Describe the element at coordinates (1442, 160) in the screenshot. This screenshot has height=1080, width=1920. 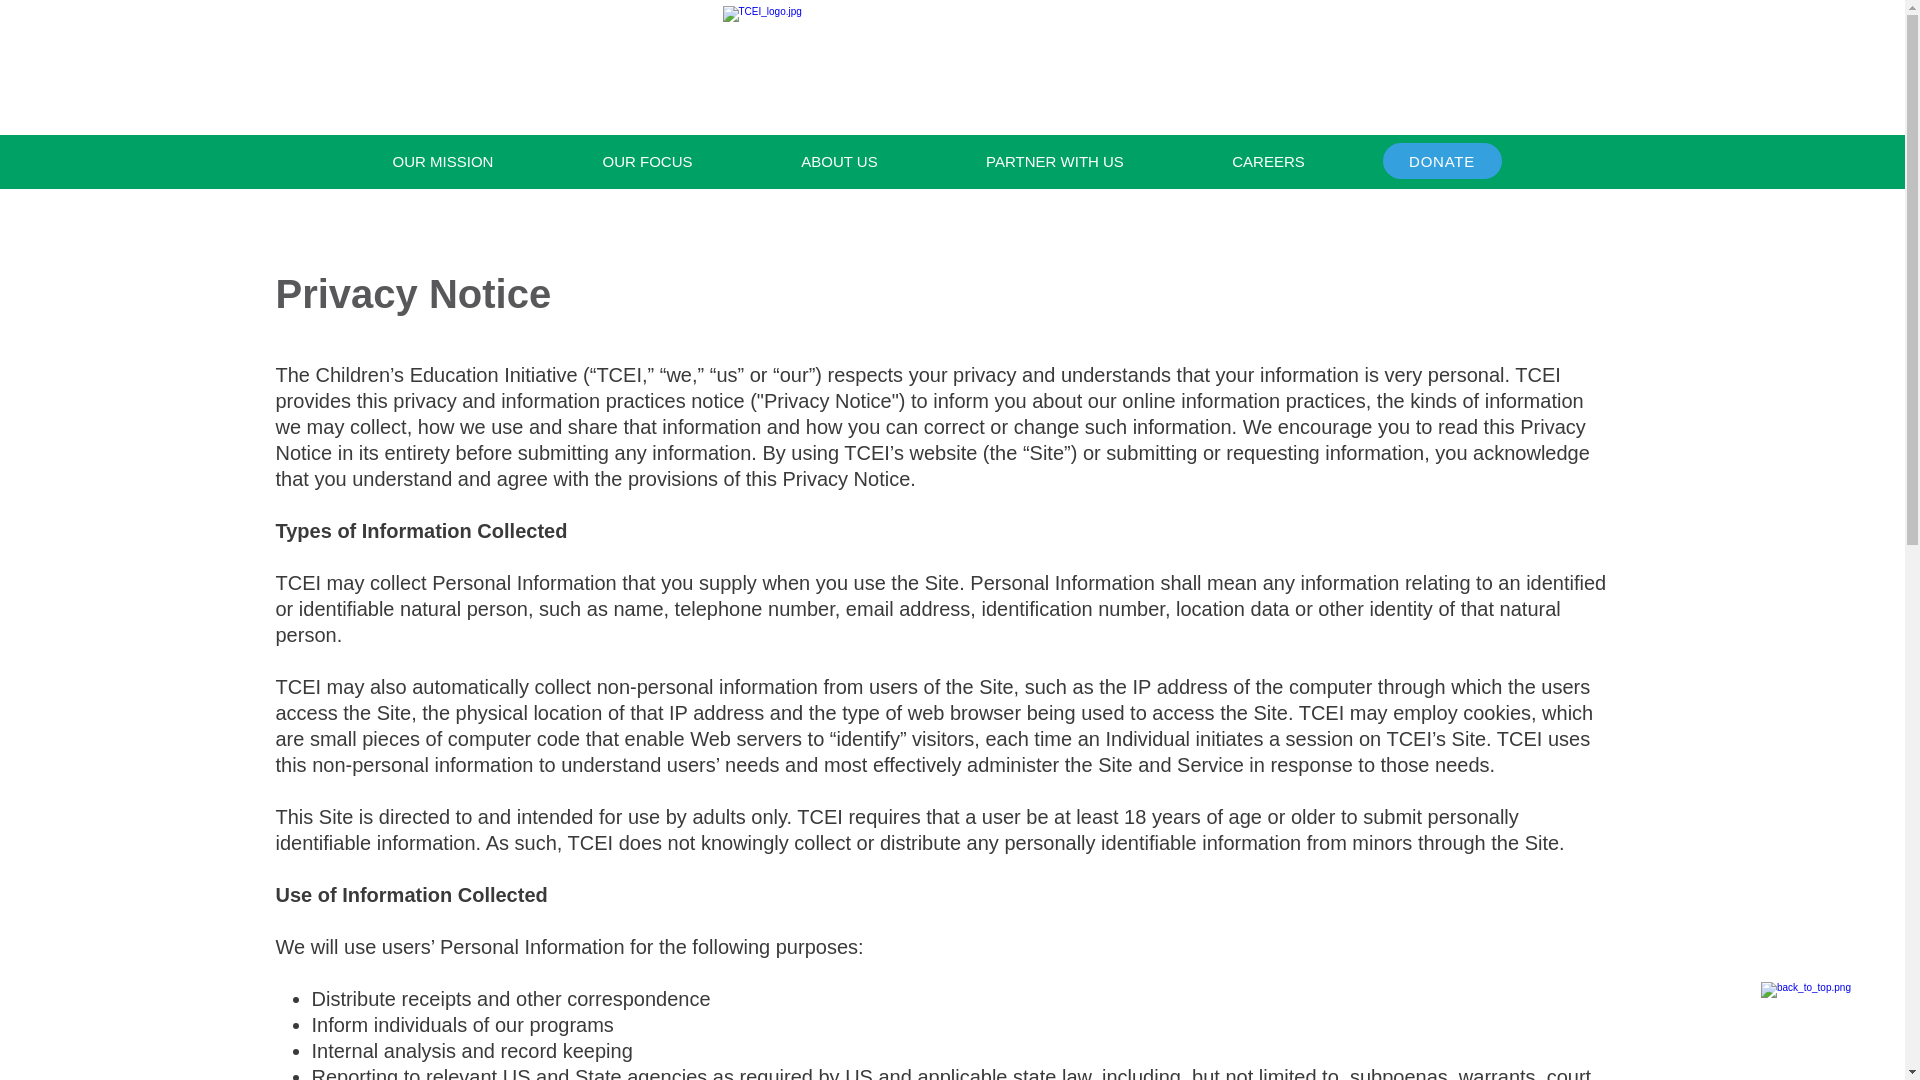
I see `DONATE` at that location.